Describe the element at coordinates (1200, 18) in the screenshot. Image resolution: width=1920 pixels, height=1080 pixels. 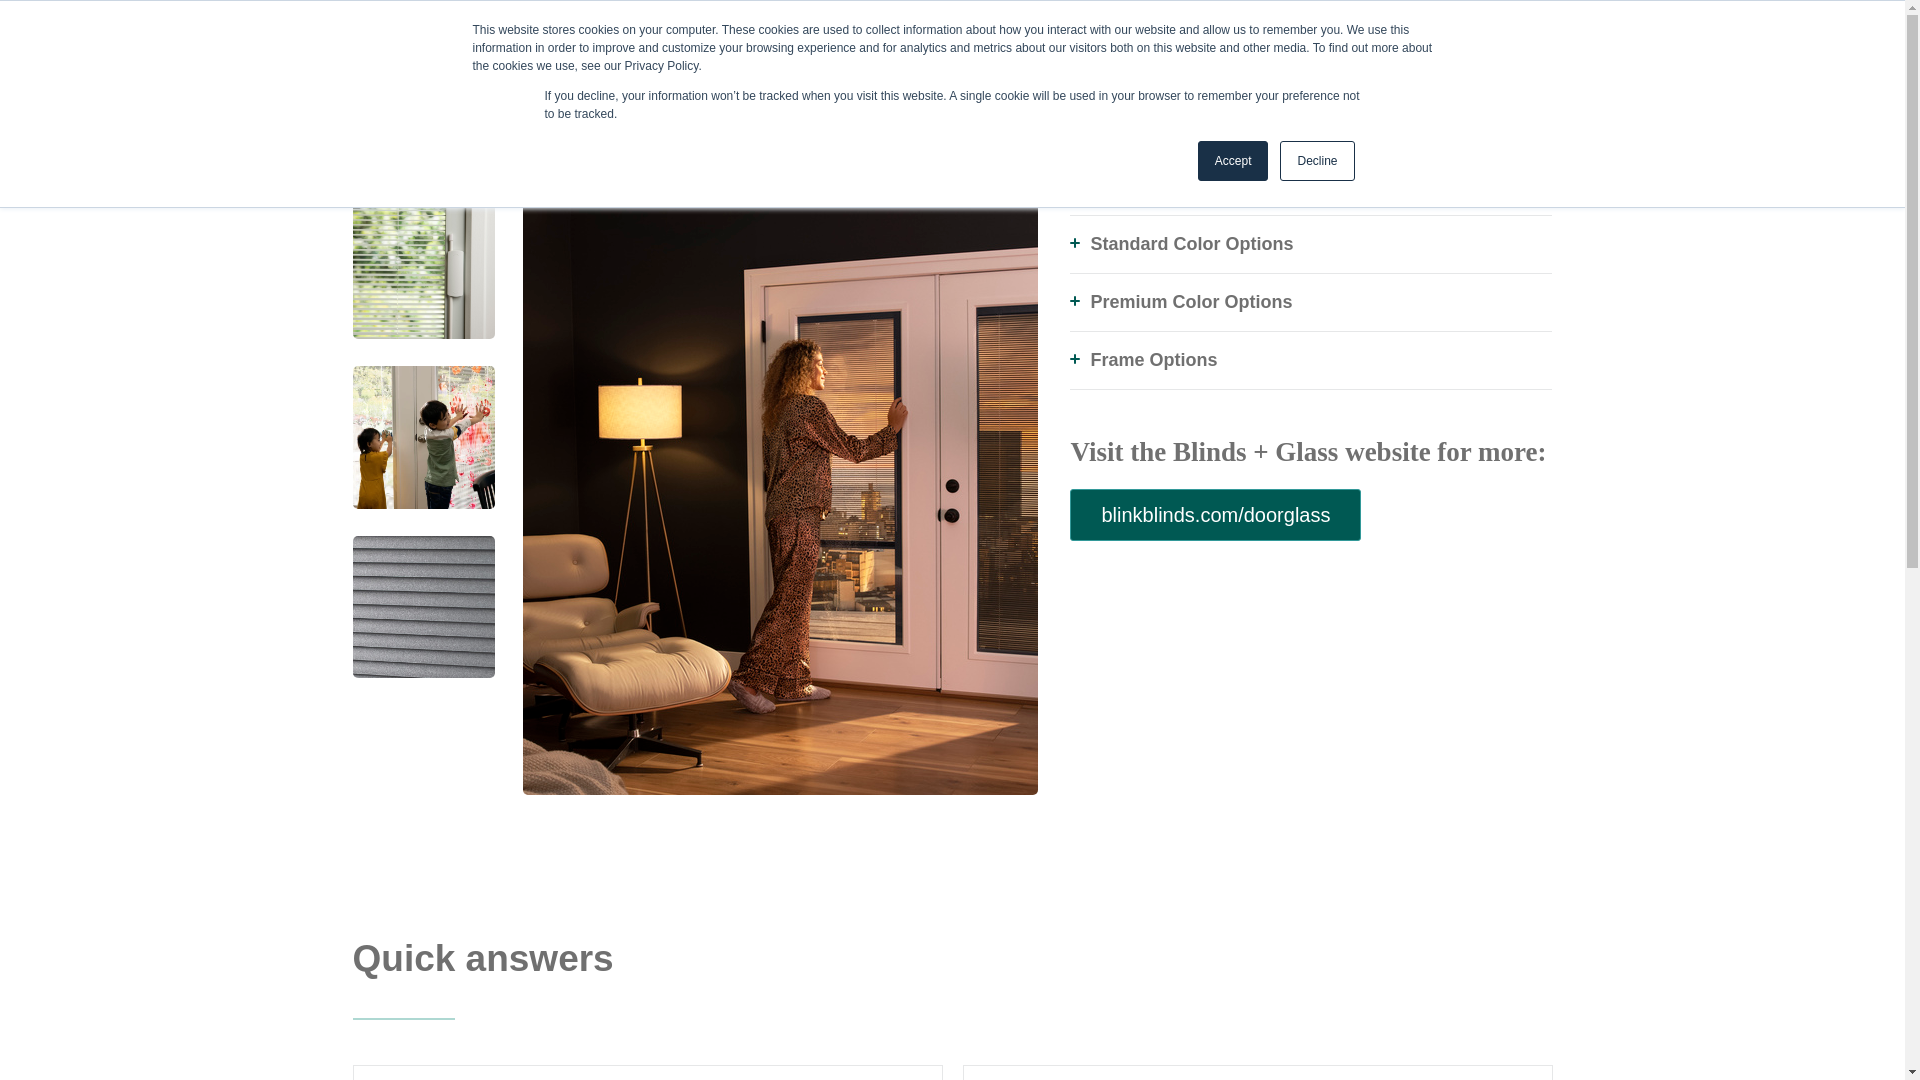
I see `Customer Support` at that location.